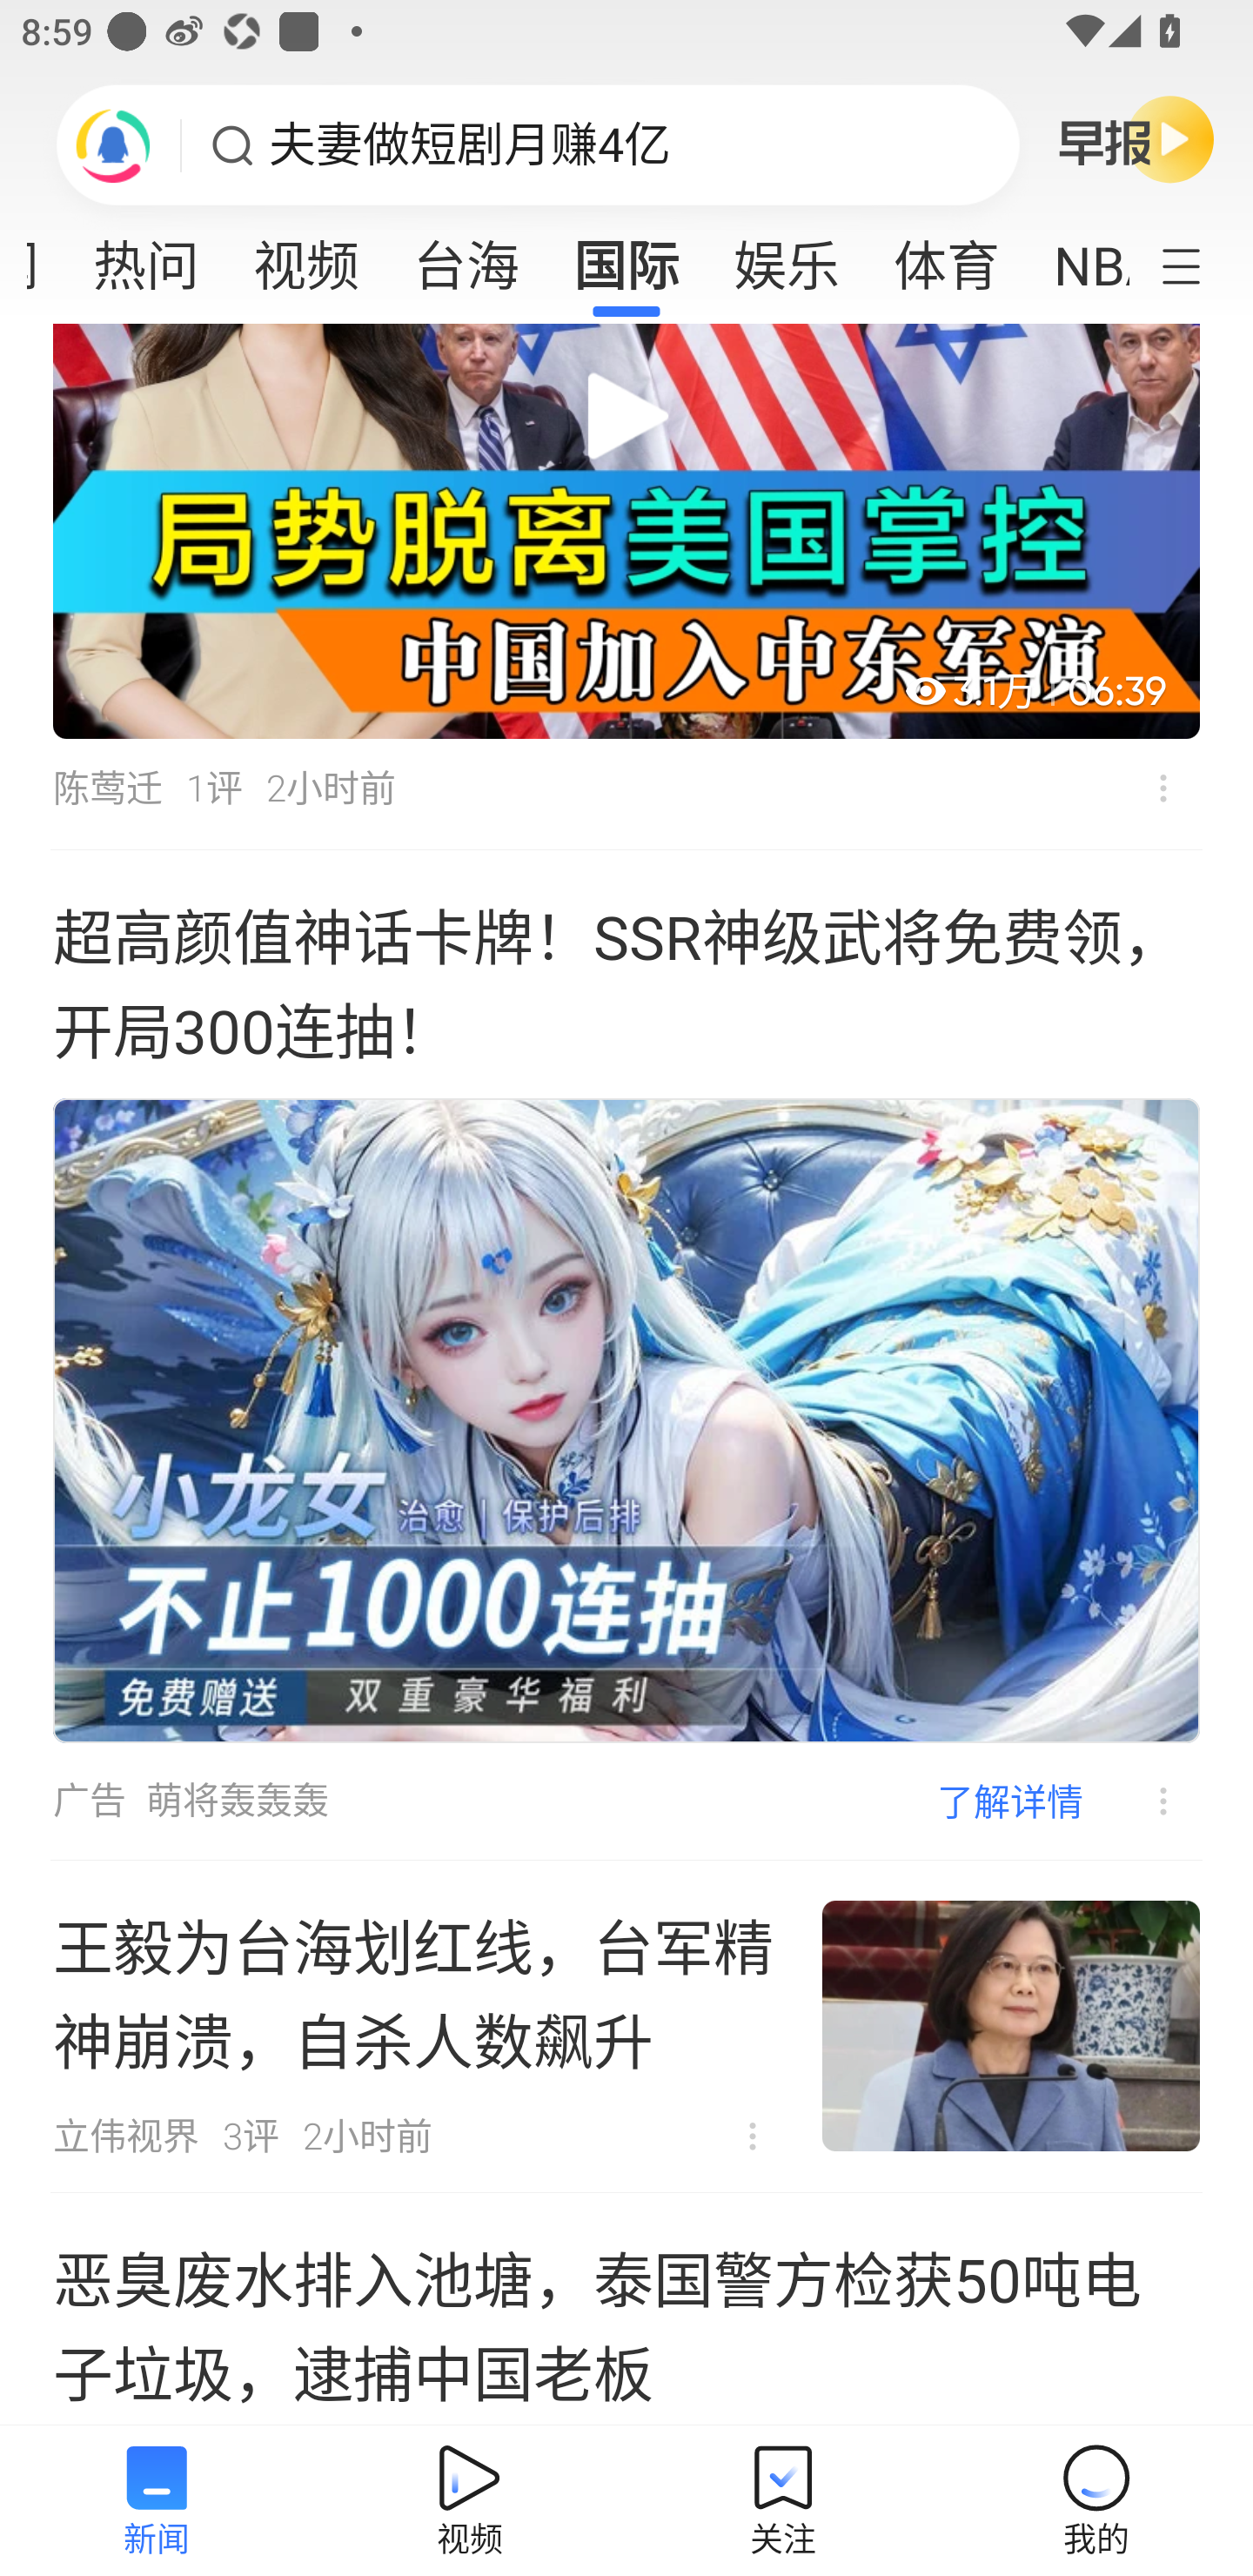  What do you see at coordinates (1010, 1801) in the screenshot?
I see `了解详情` at bounding box center [1010, 1801].